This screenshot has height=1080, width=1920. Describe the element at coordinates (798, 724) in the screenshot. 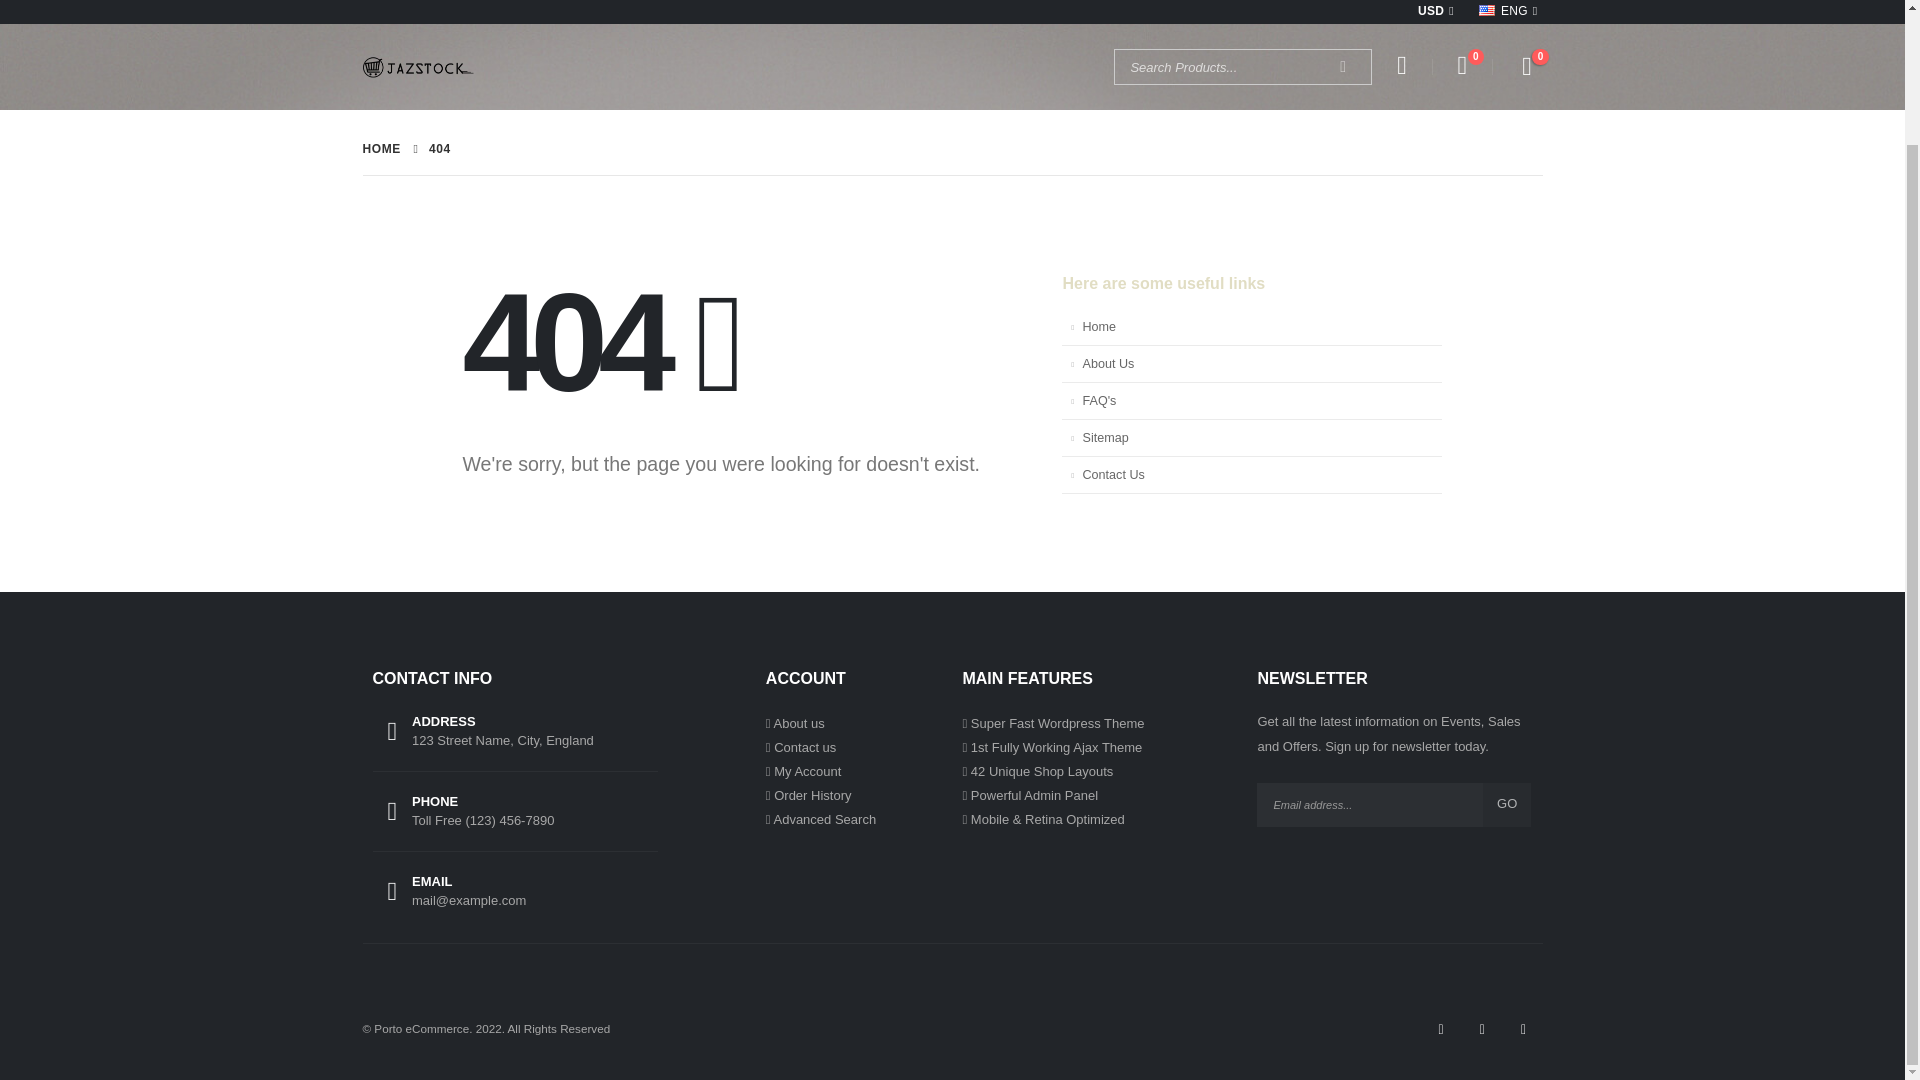

I see `About us` at that location.